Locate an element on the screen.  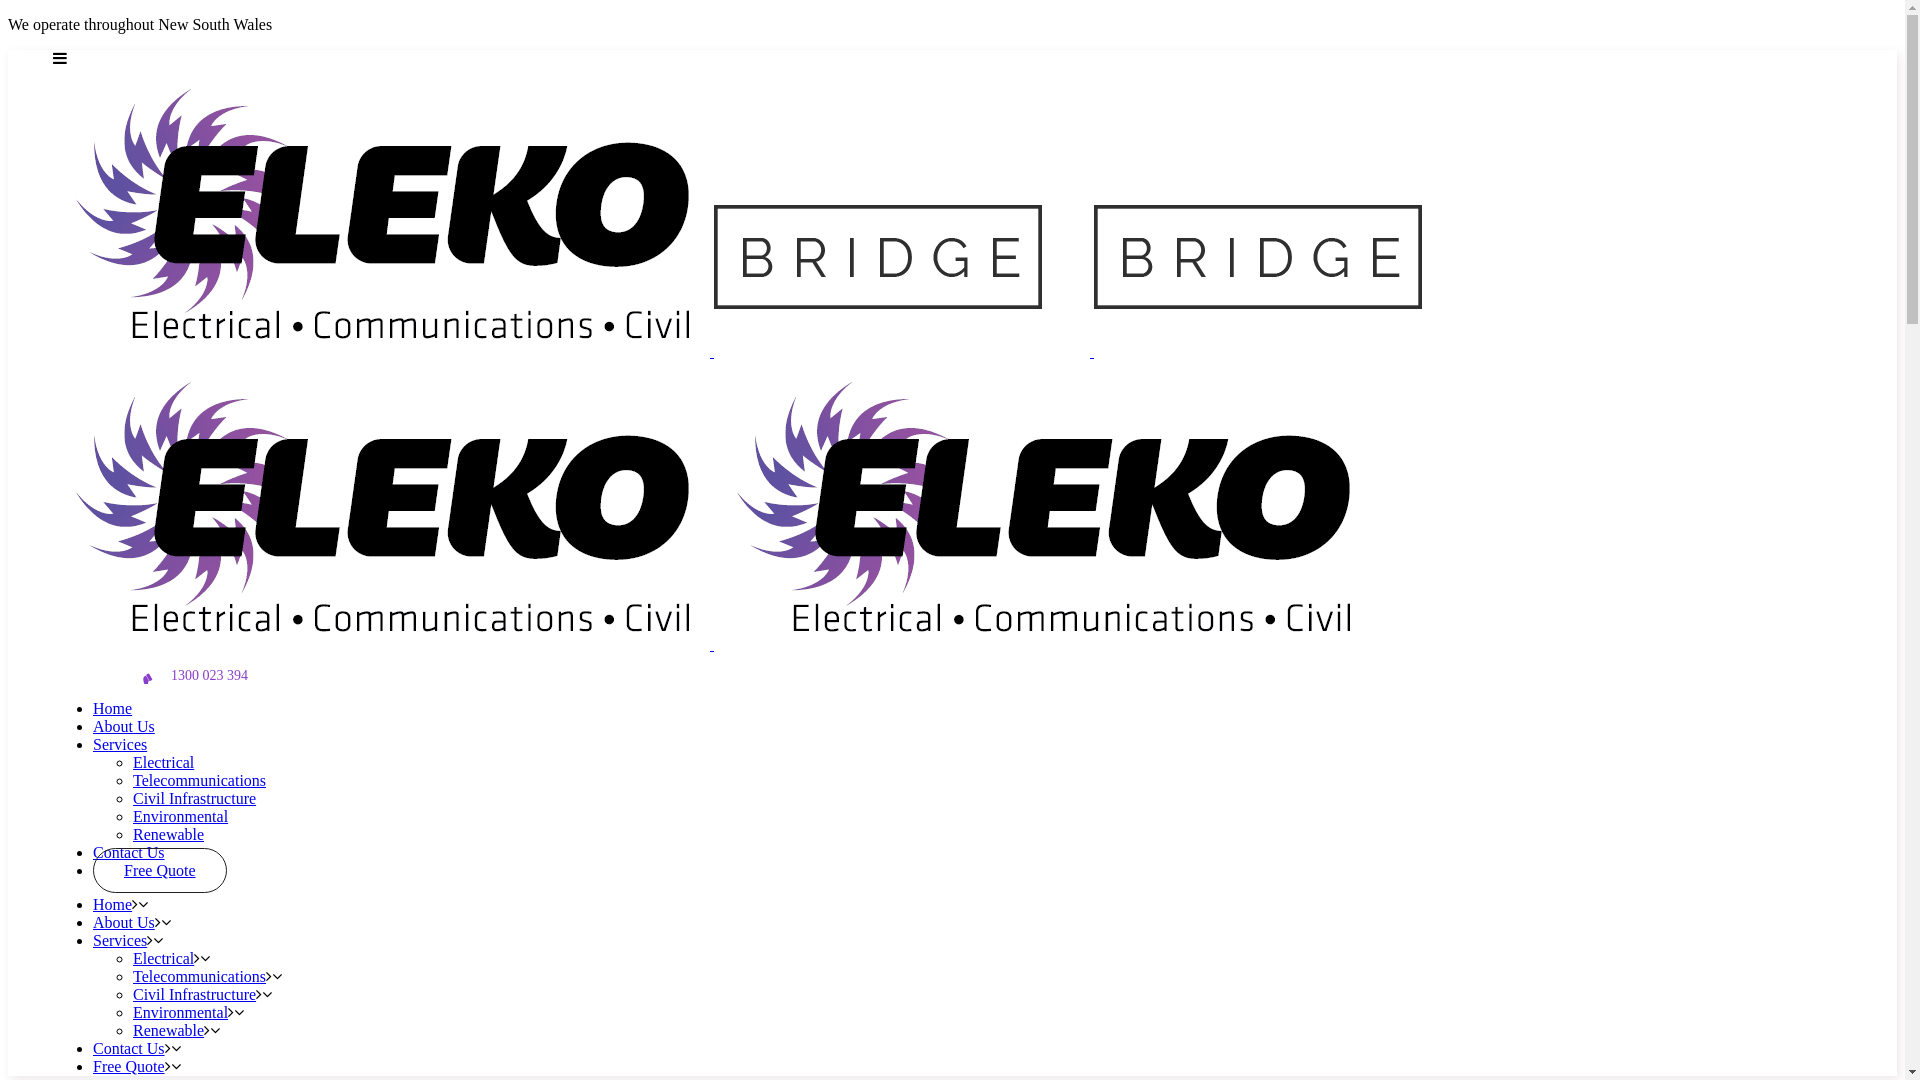
Free Quote is located at coordinates (129, 1066).